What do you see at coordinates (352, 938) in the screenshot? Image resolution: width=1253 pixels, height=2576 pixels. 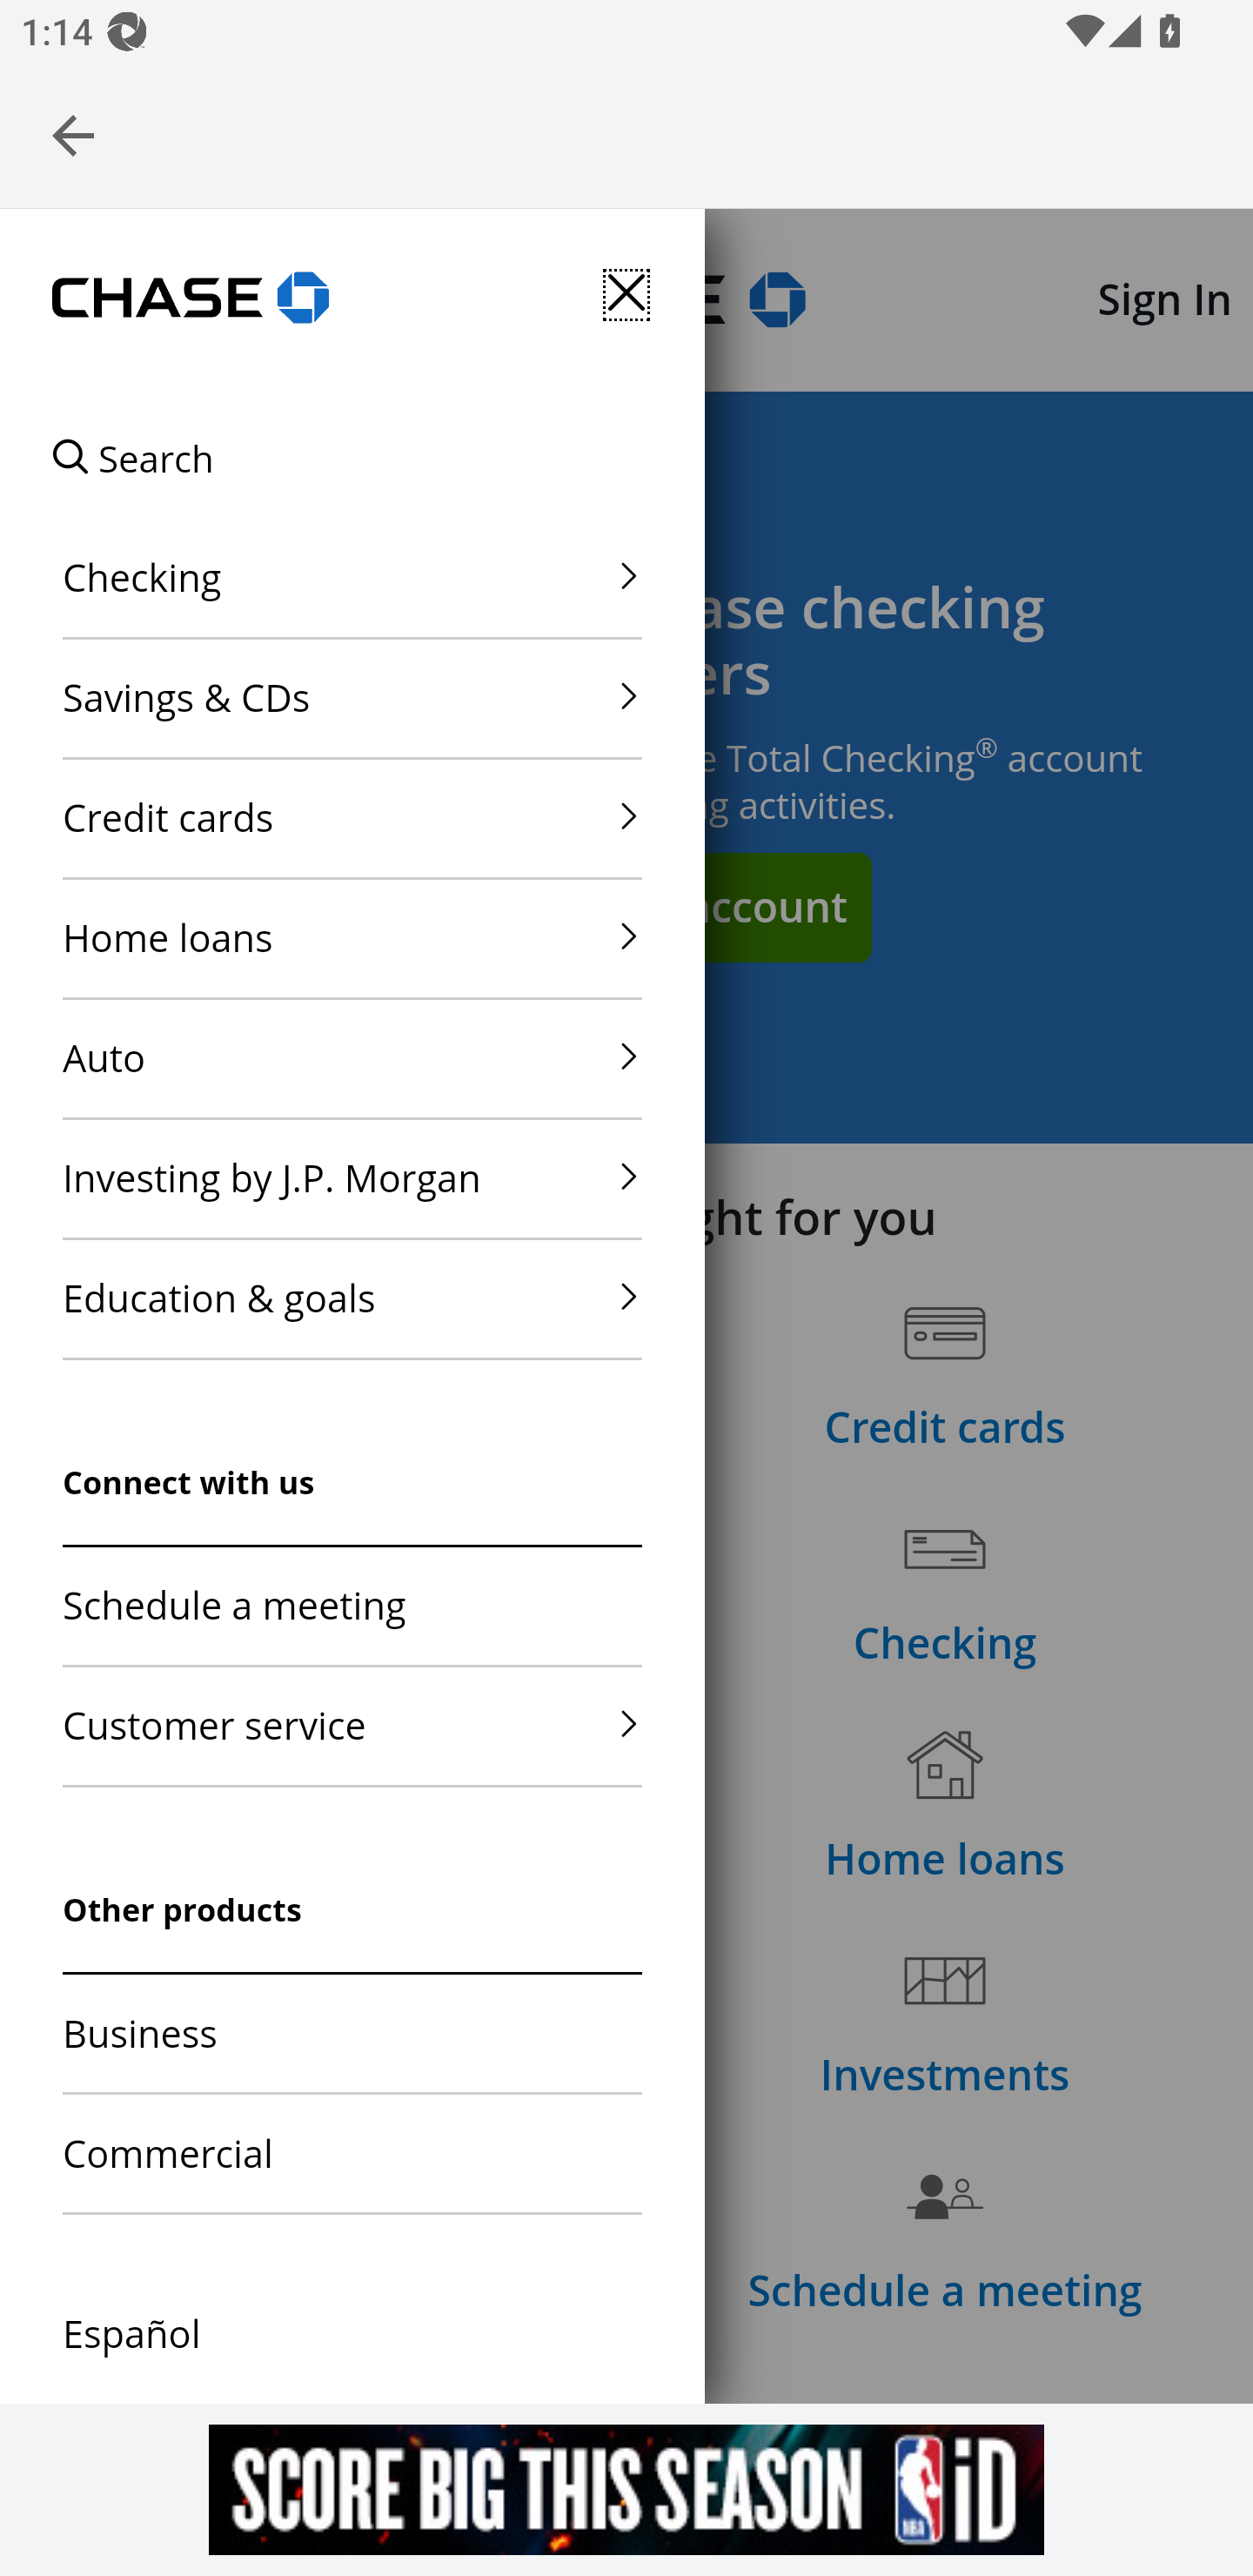 I see `Home loans ` at bounding box center [352, 938].